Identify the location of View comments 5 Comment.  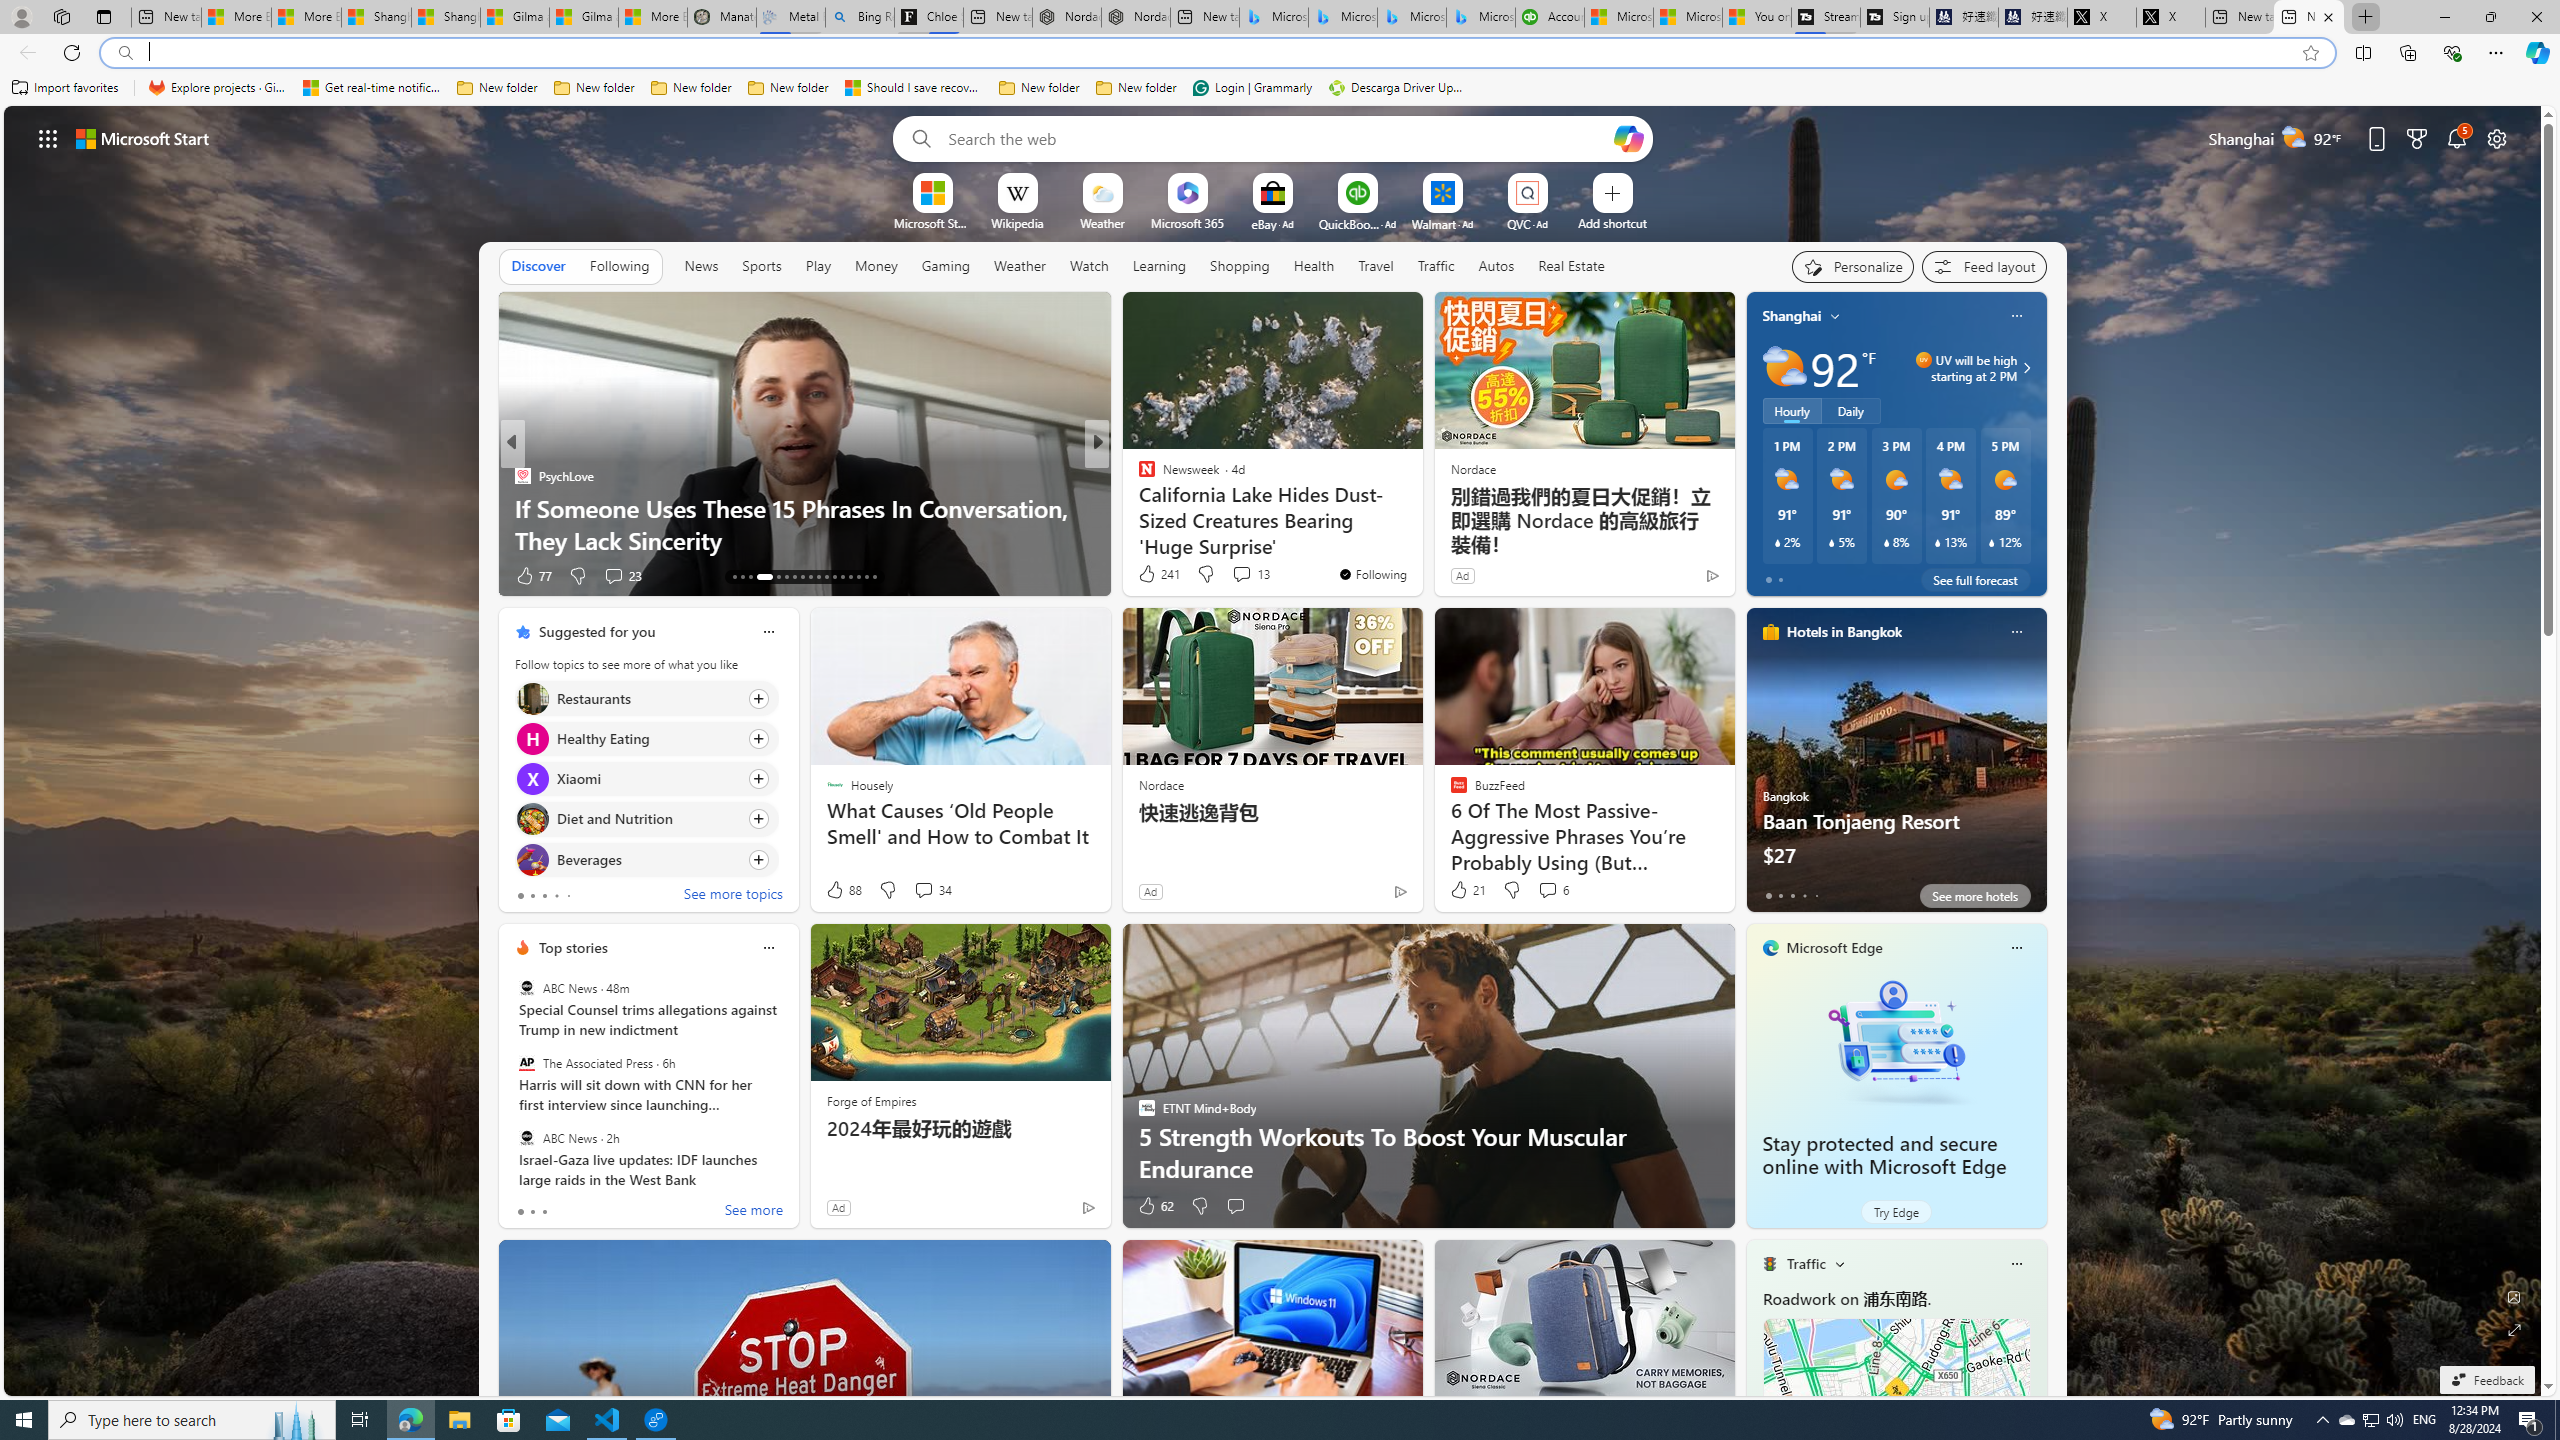
(1228, 575).